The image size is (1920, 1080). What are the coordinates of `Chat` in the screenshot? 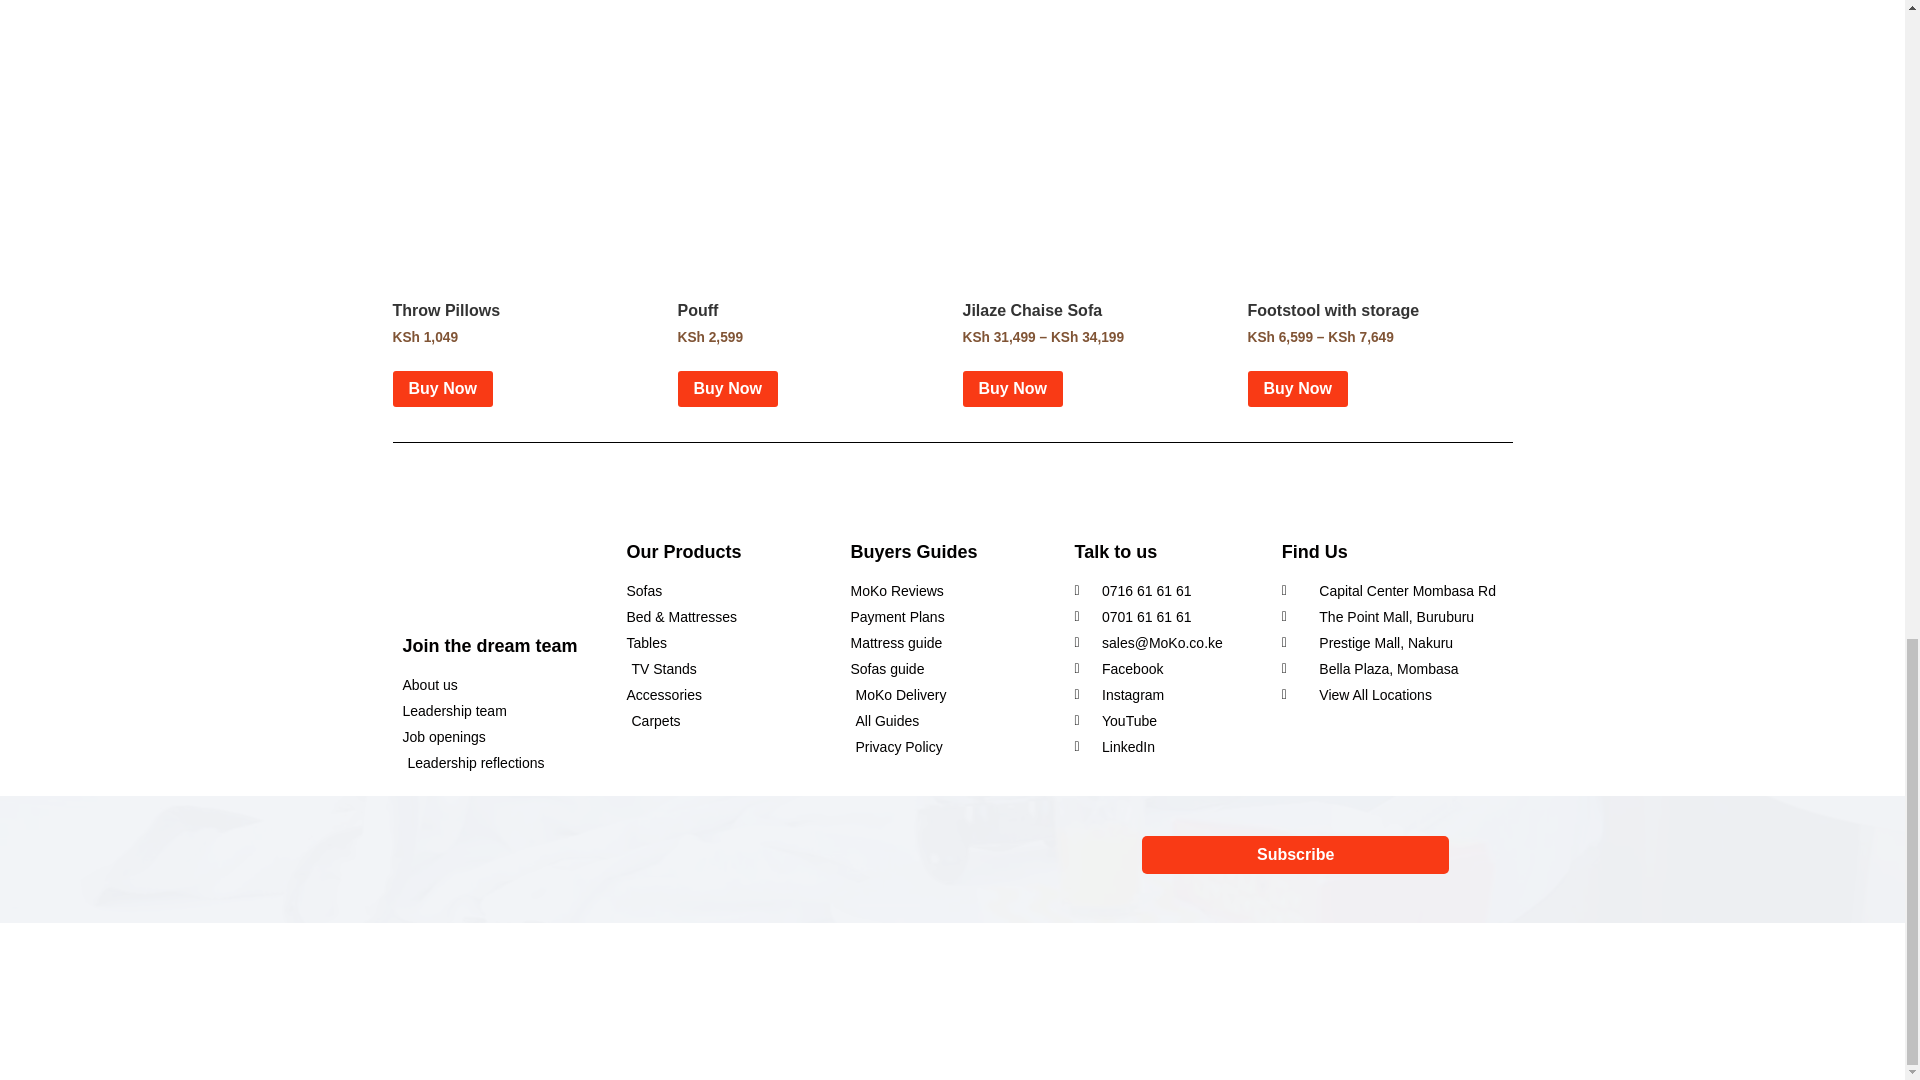 It's located at (150, 998).